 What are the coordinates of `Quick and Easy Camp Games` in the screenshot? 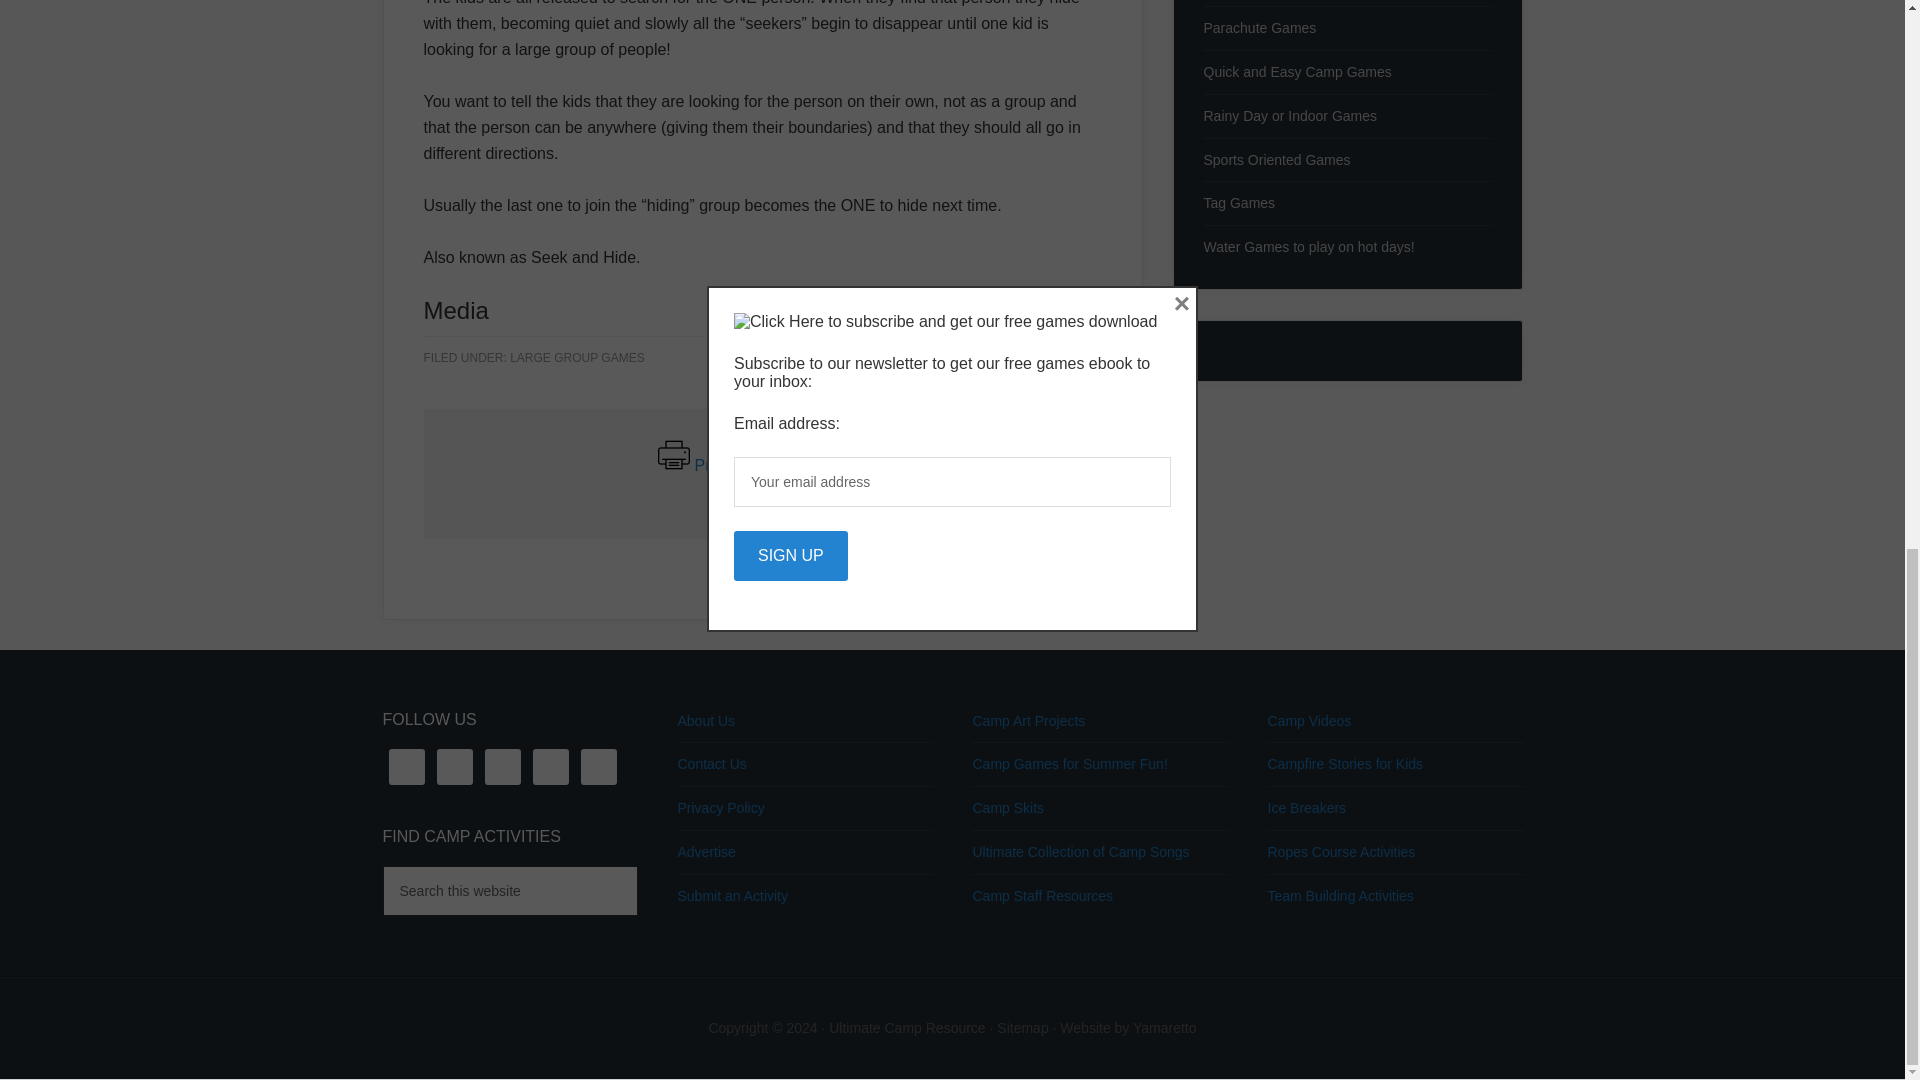 It's located at (1298, 71).